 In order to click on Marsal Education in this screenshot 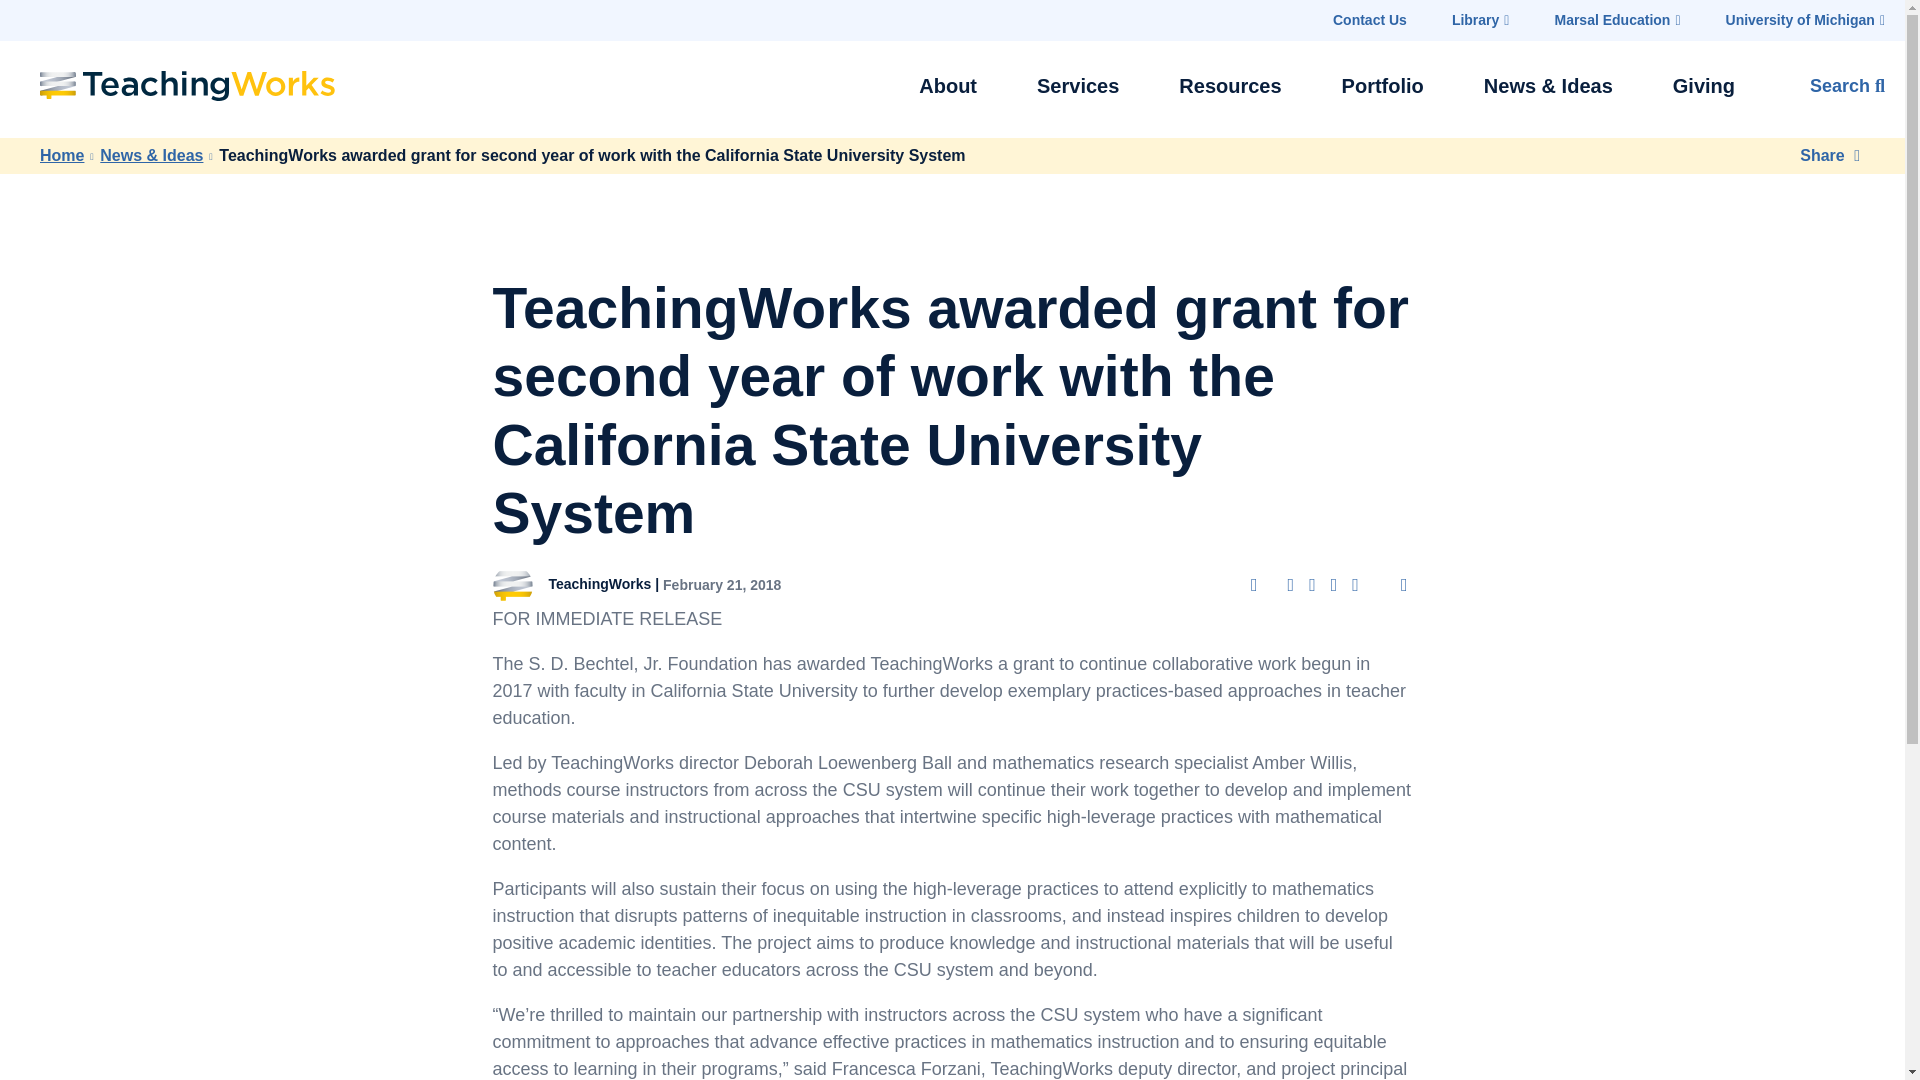, I will do `click(1616, 20)`.